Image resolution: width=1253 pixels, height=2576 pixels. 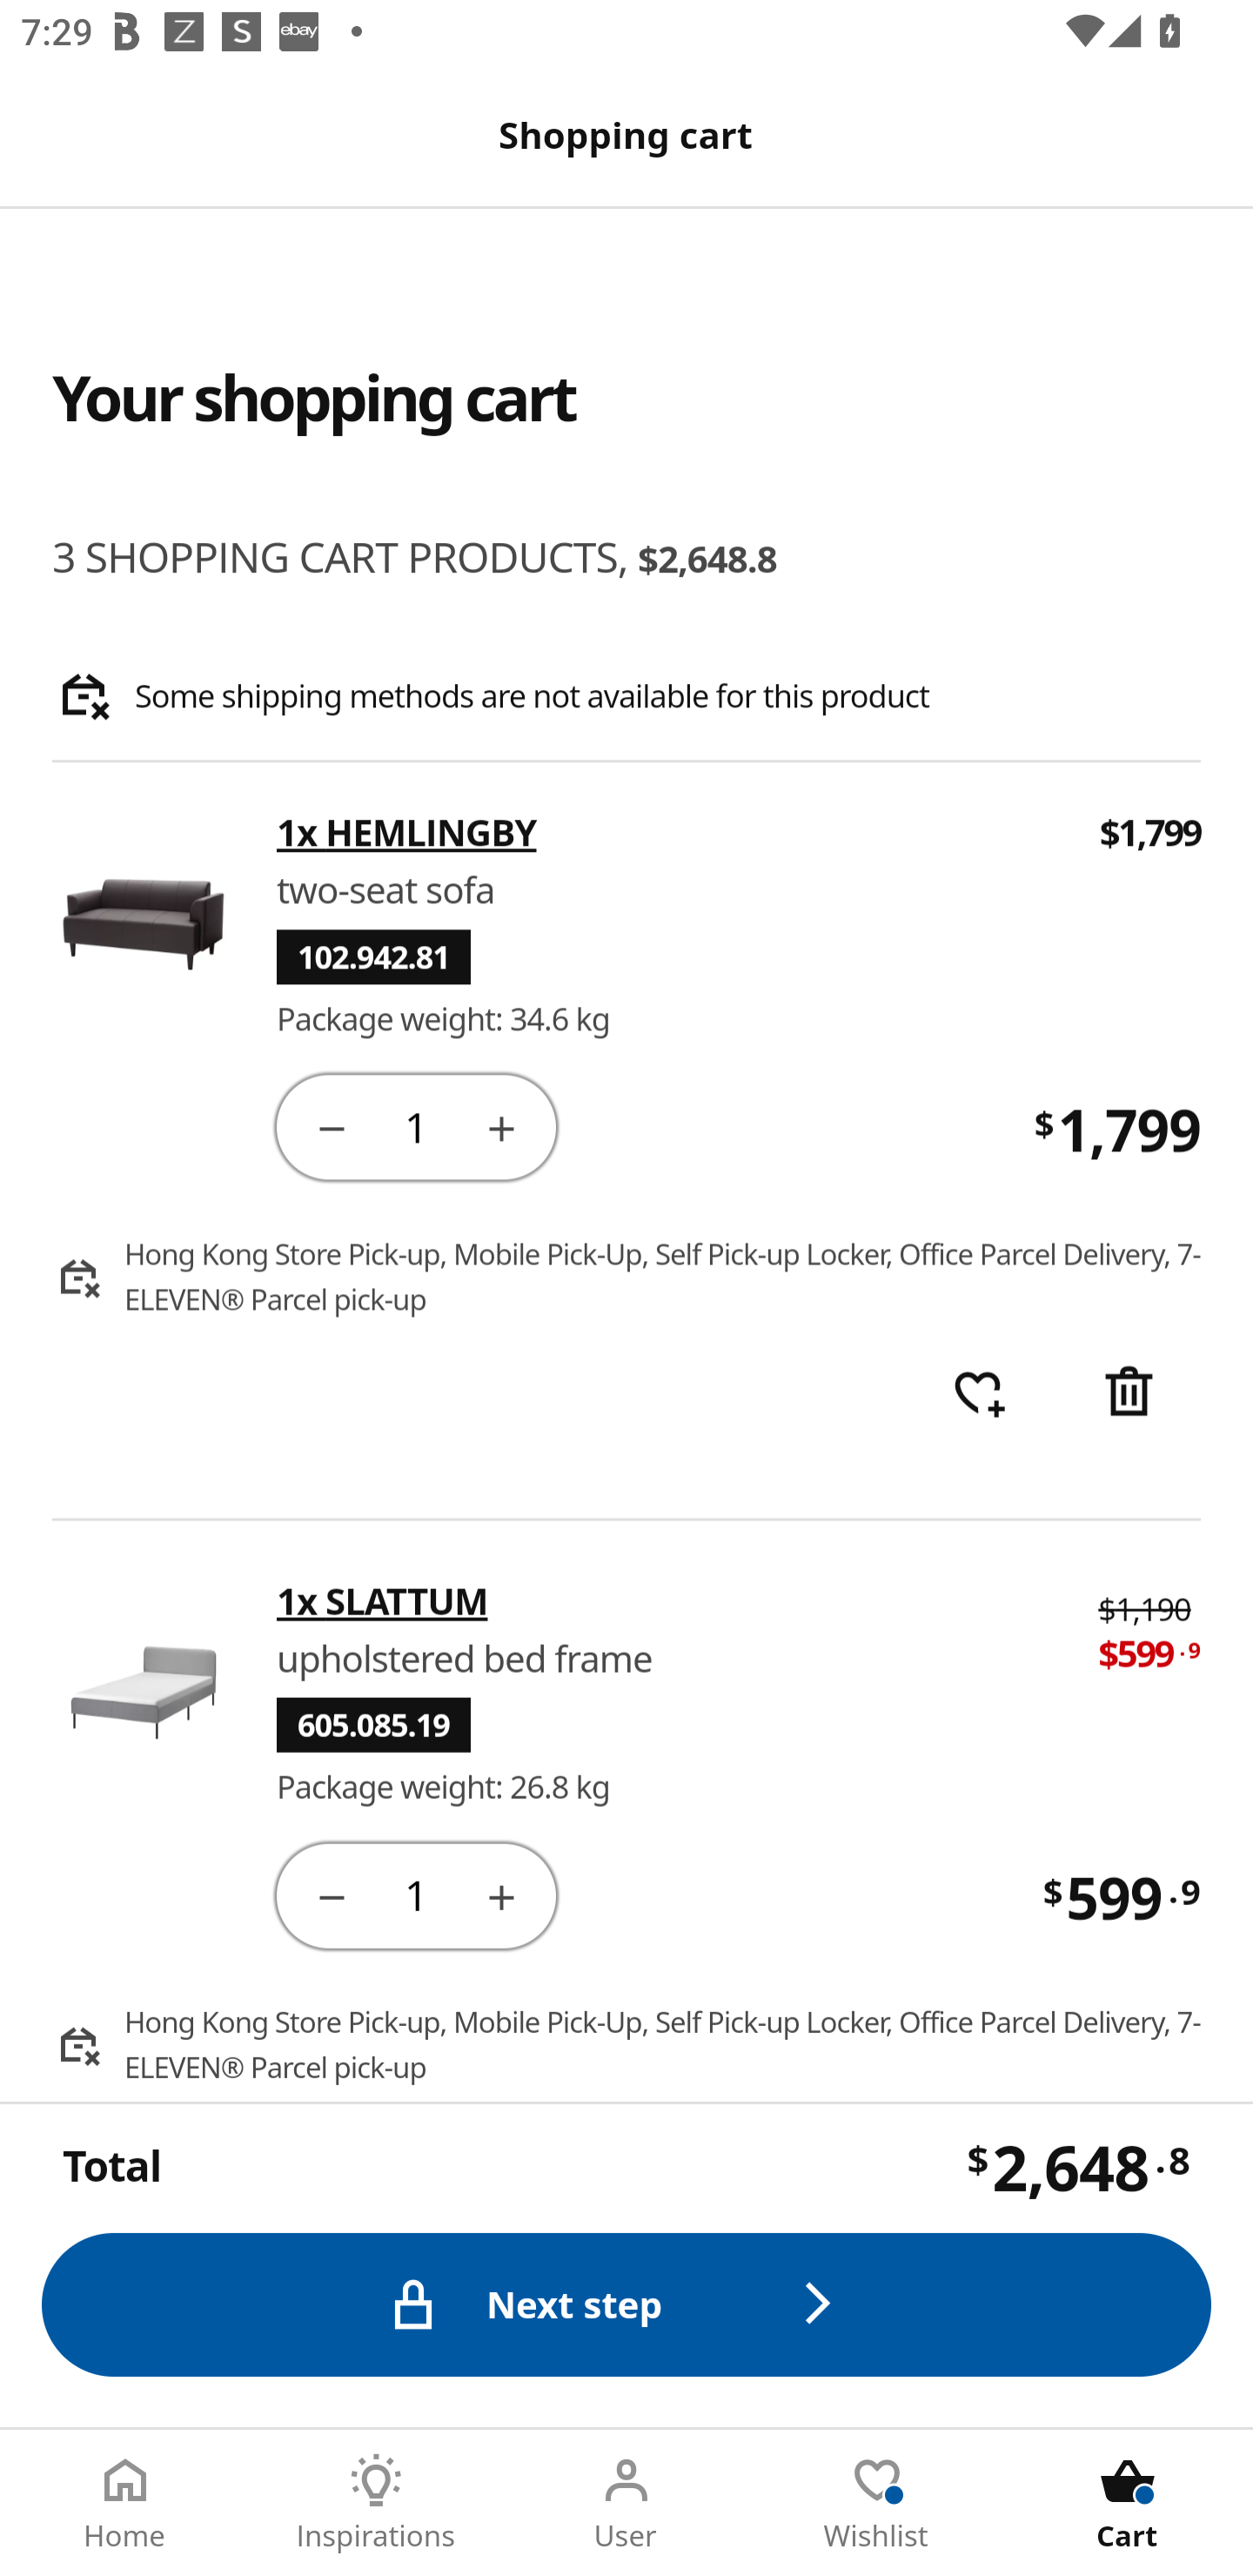 What do you see at coordinates (331, 1126) in the screenshot?
I see `` at bounding box center [331, 1126].